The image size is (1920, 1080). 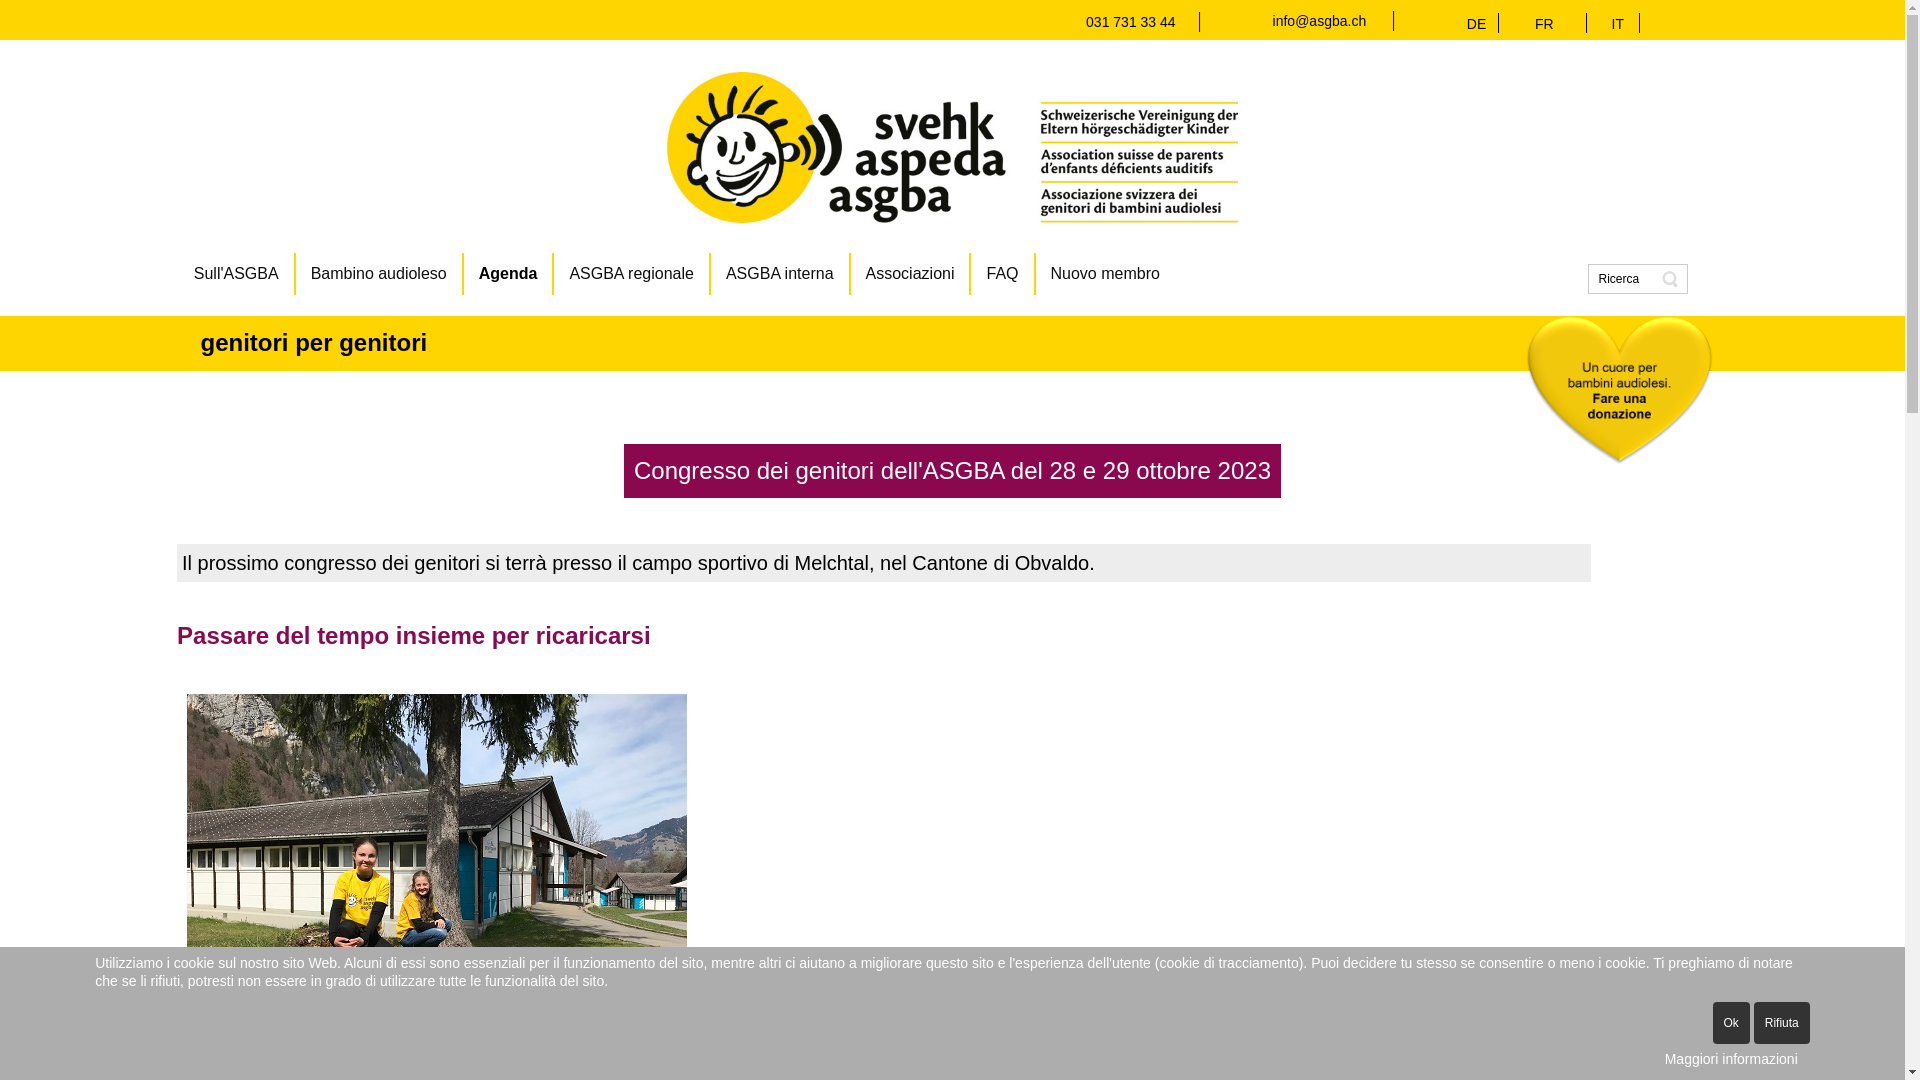 What do you see at coordinates (1732, 1060) in the screenshot?
I see `Maggiori informazioni` at bounding box center [1732, 1060].